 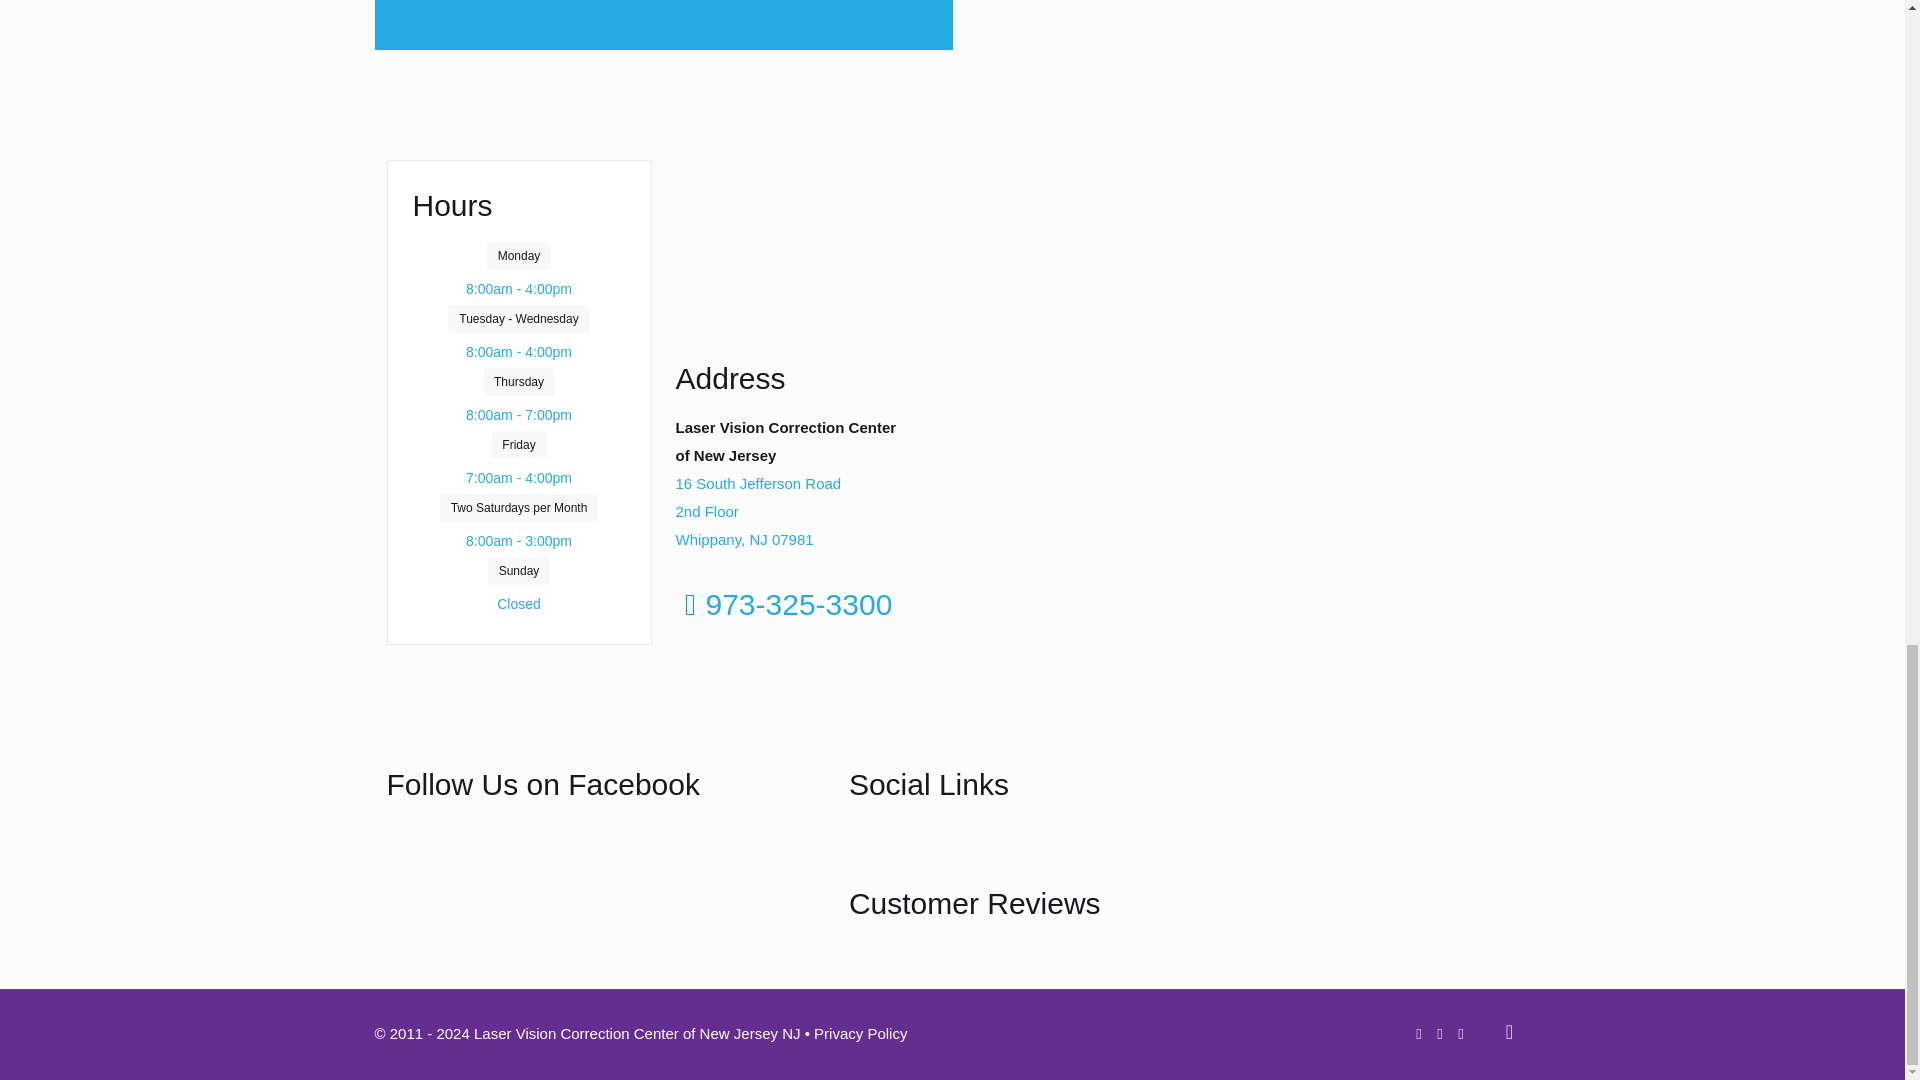 I want to click on Facebook, so click(x=892, y=848).